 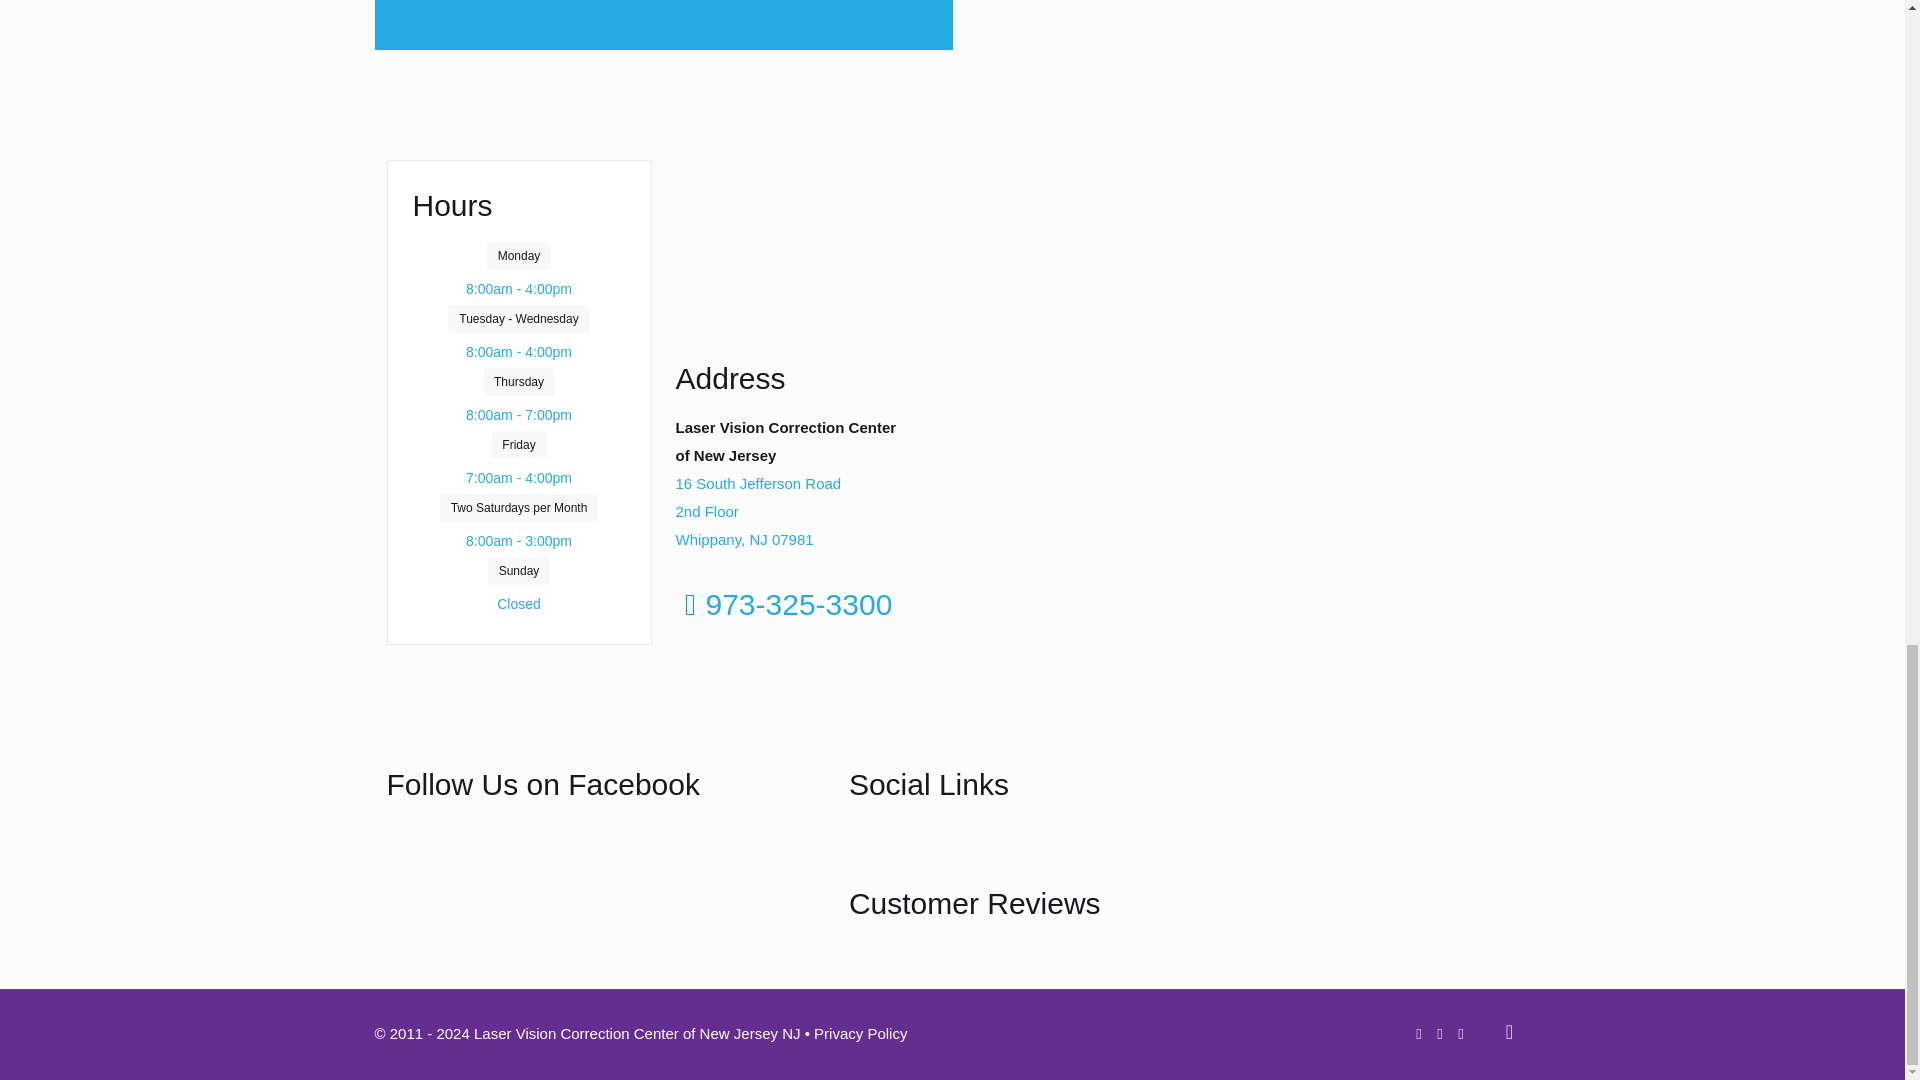 I want to click on Facebook, so click(x=892, y=848).